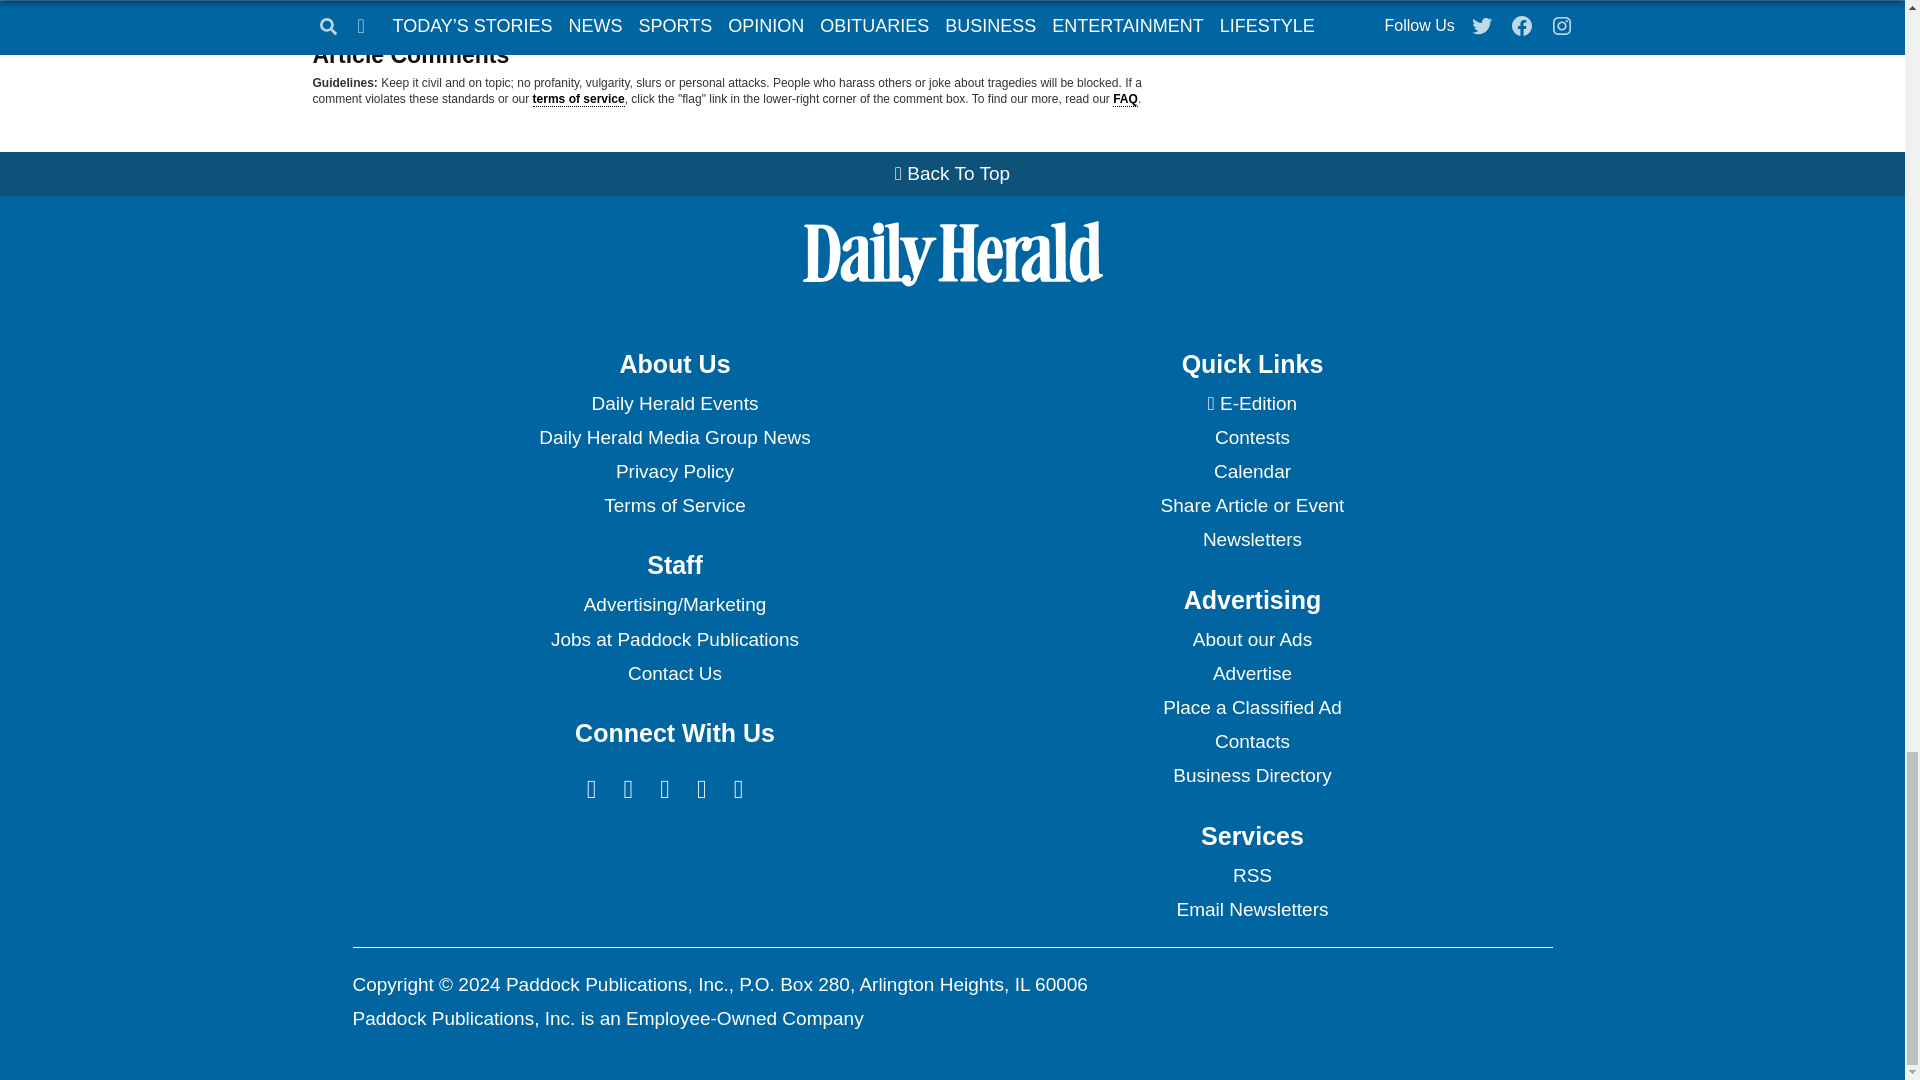  What do you see at coordinates (674, 404) in the screenshot?
I see `Daily Herald Events` at bounding box center [674, 404].